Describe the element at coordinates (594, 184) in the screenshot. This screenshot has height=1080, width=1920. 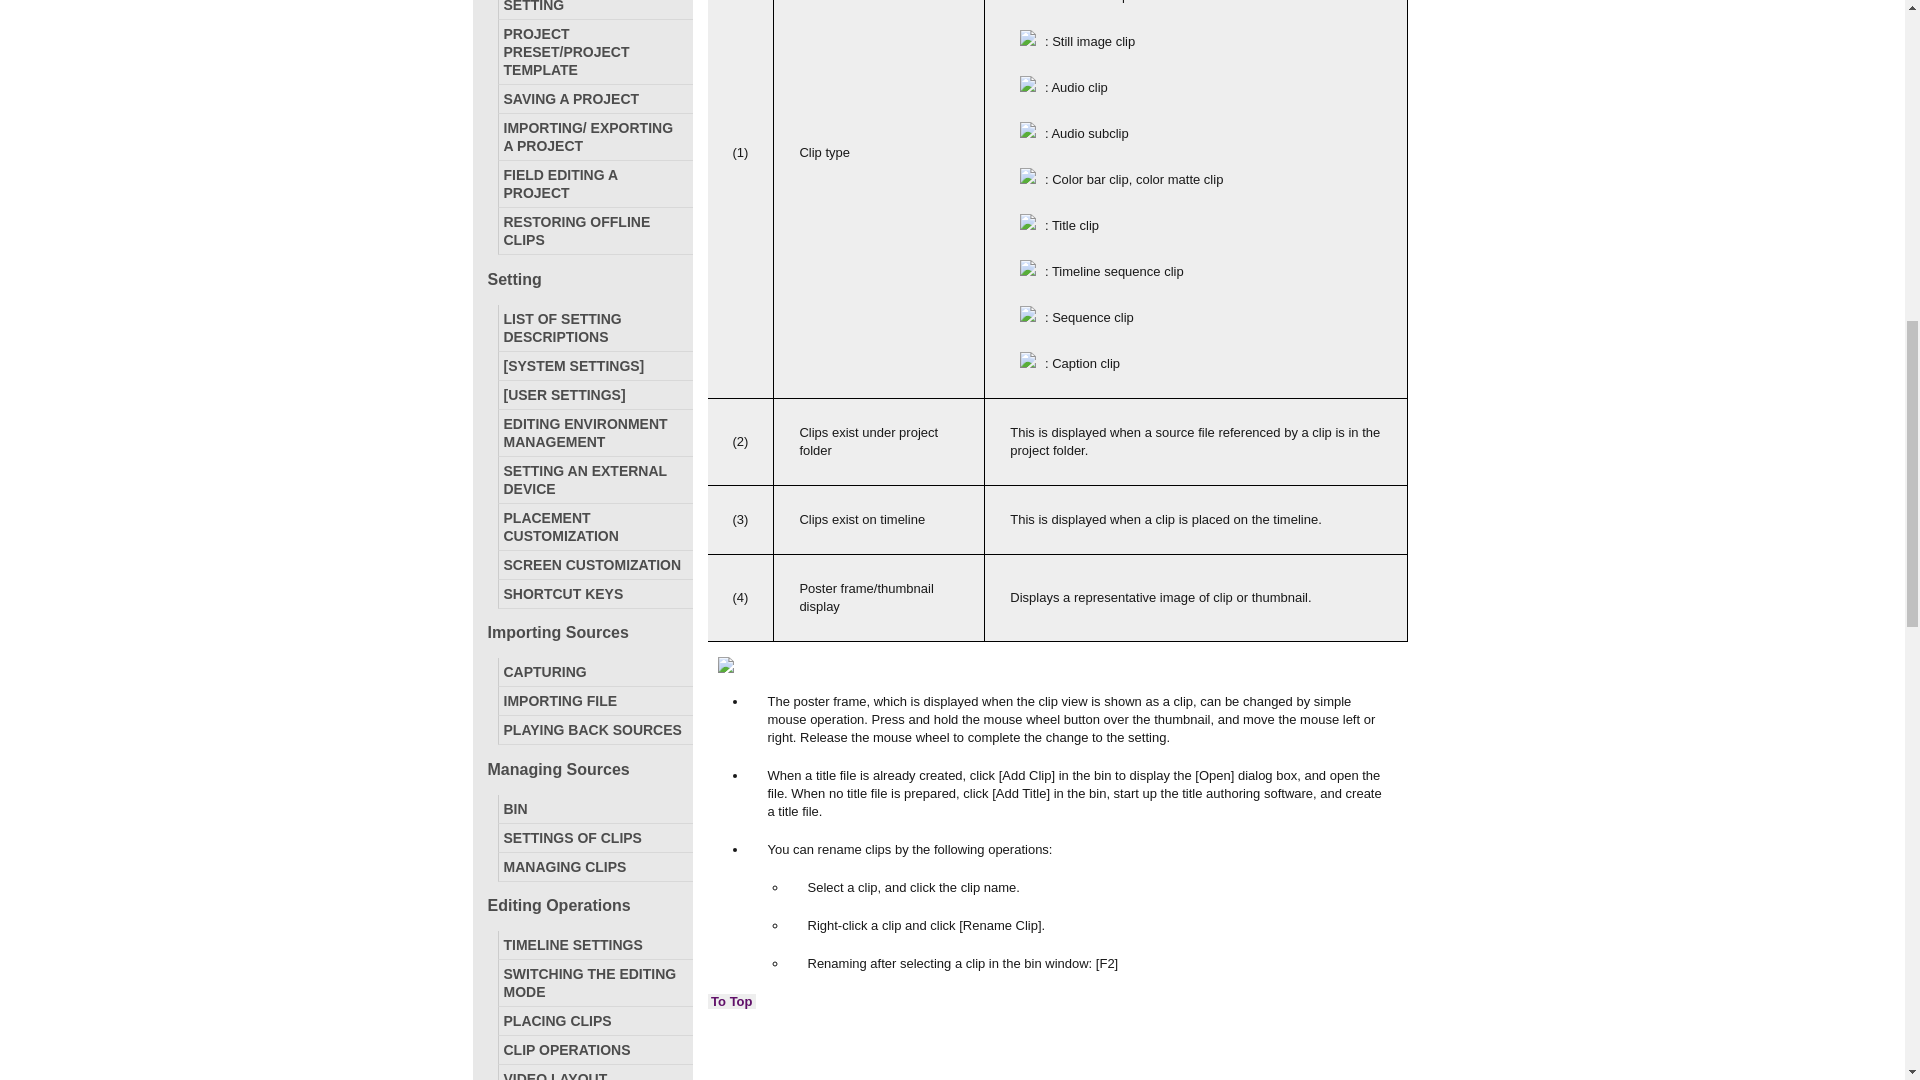
I see `FIELD EDITING A PROJECT` at that location.